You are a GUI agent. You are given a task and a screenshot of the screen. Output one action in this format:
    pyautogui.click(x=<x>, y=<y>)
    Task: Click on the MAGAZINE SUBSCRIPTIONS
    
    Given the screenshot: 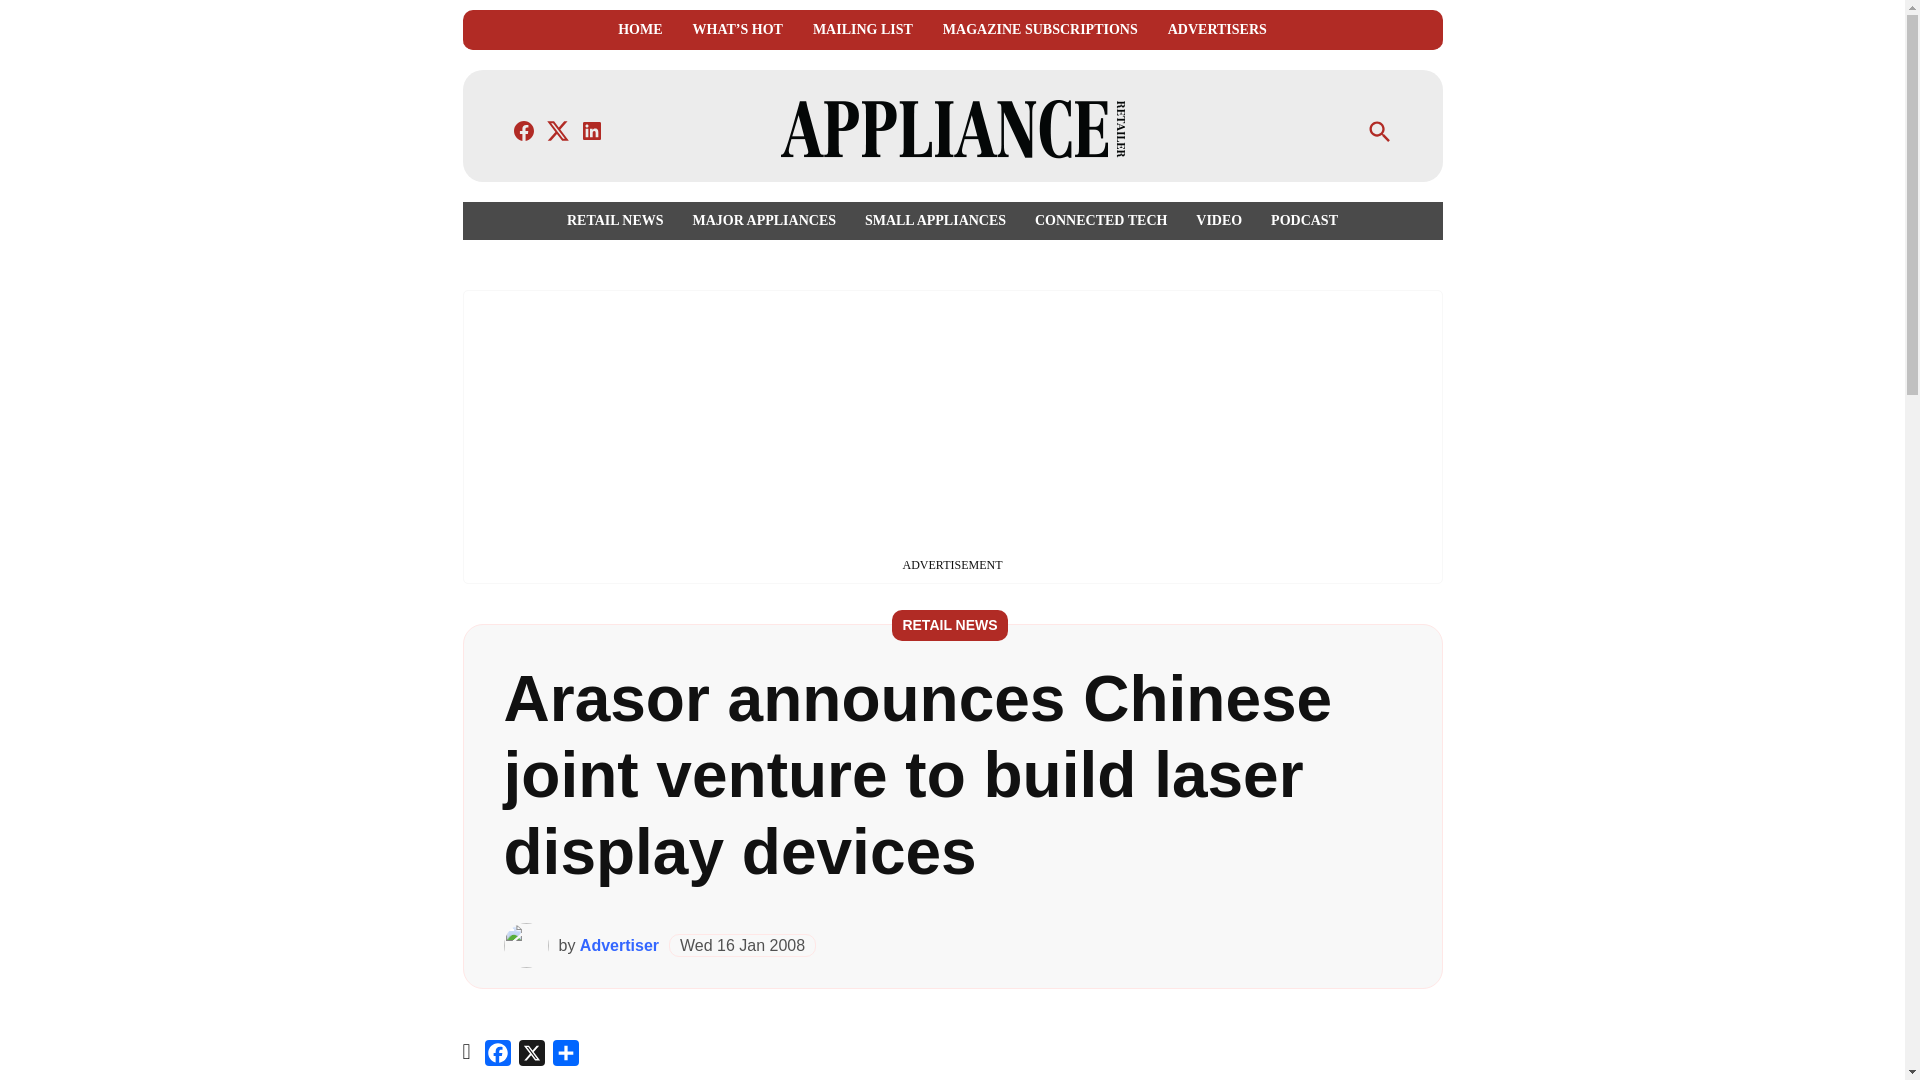 What is the action you would take?
    pyautogui.click(x=1040, y=30)
    